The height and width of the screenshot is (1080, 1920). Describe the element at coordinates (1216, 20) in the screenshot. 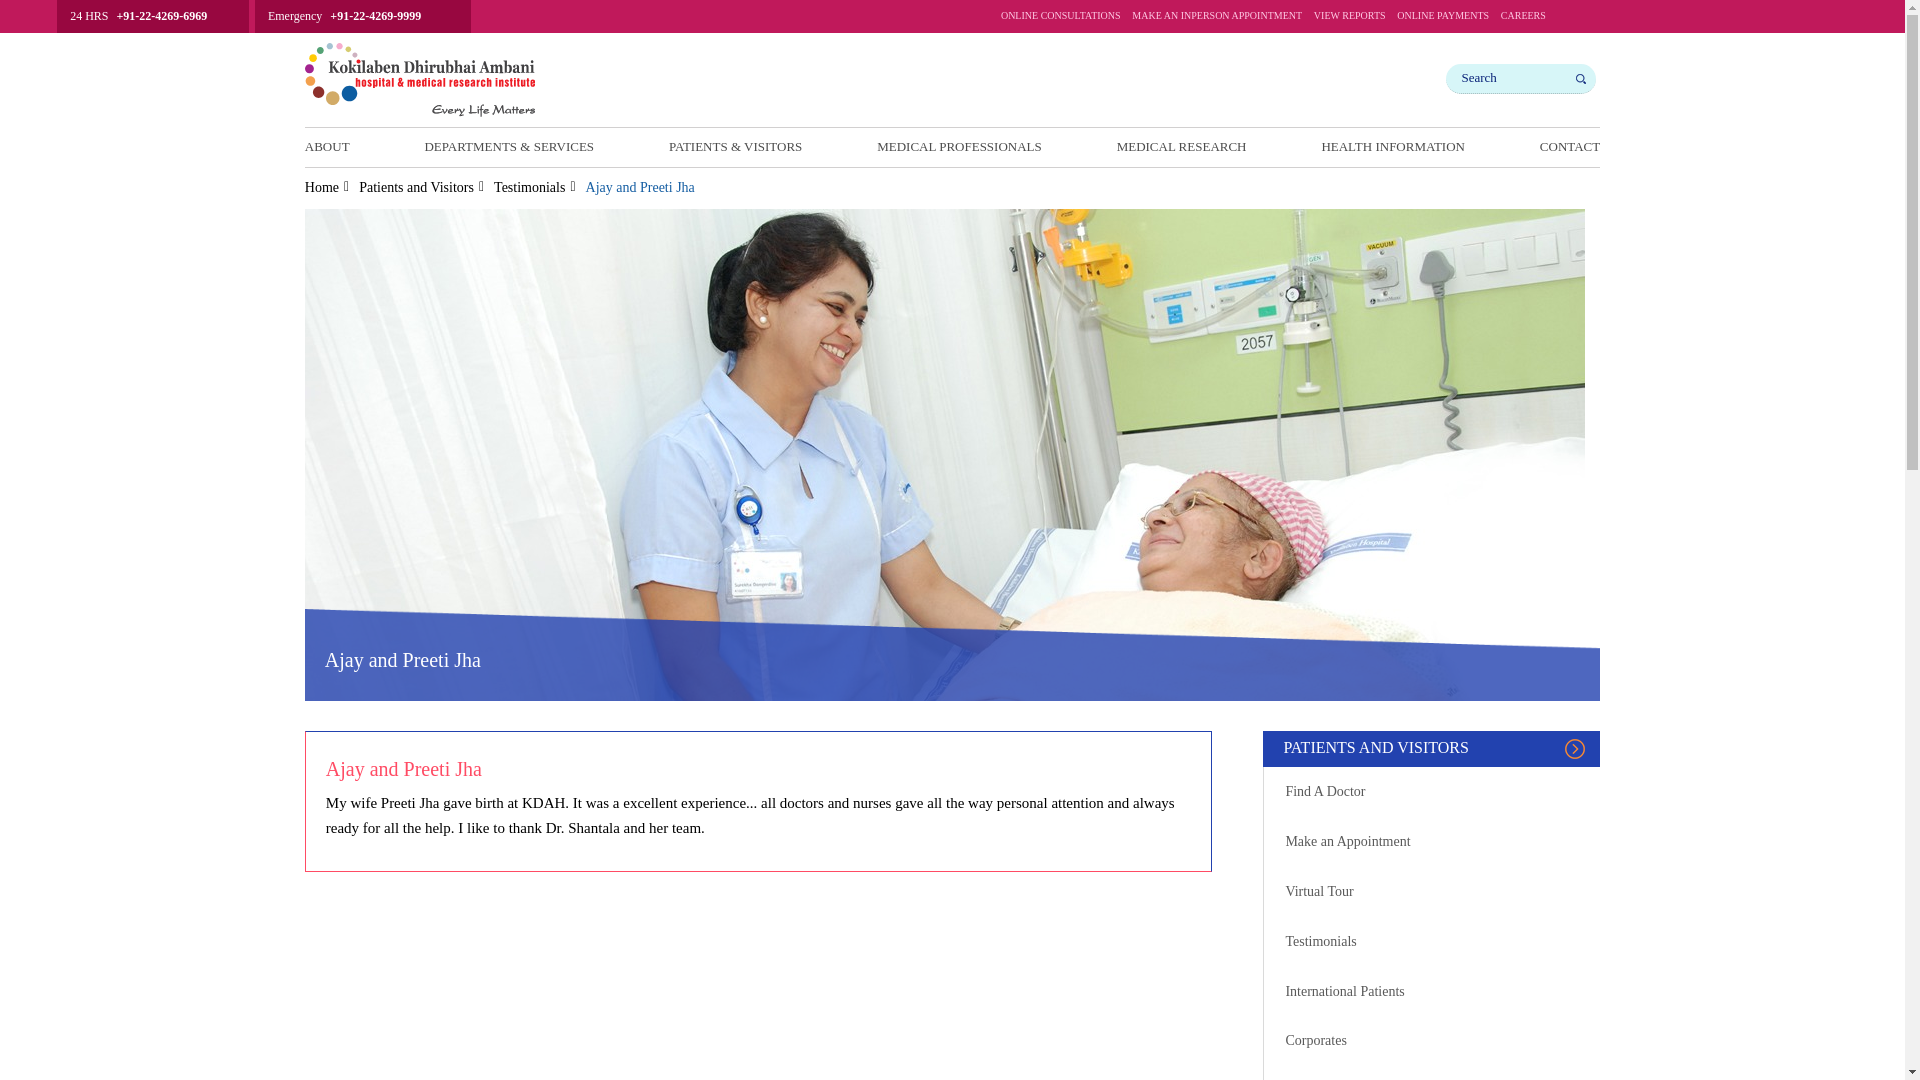

I see `MAKE AN INPERSON APPOINTMENT` at that location.